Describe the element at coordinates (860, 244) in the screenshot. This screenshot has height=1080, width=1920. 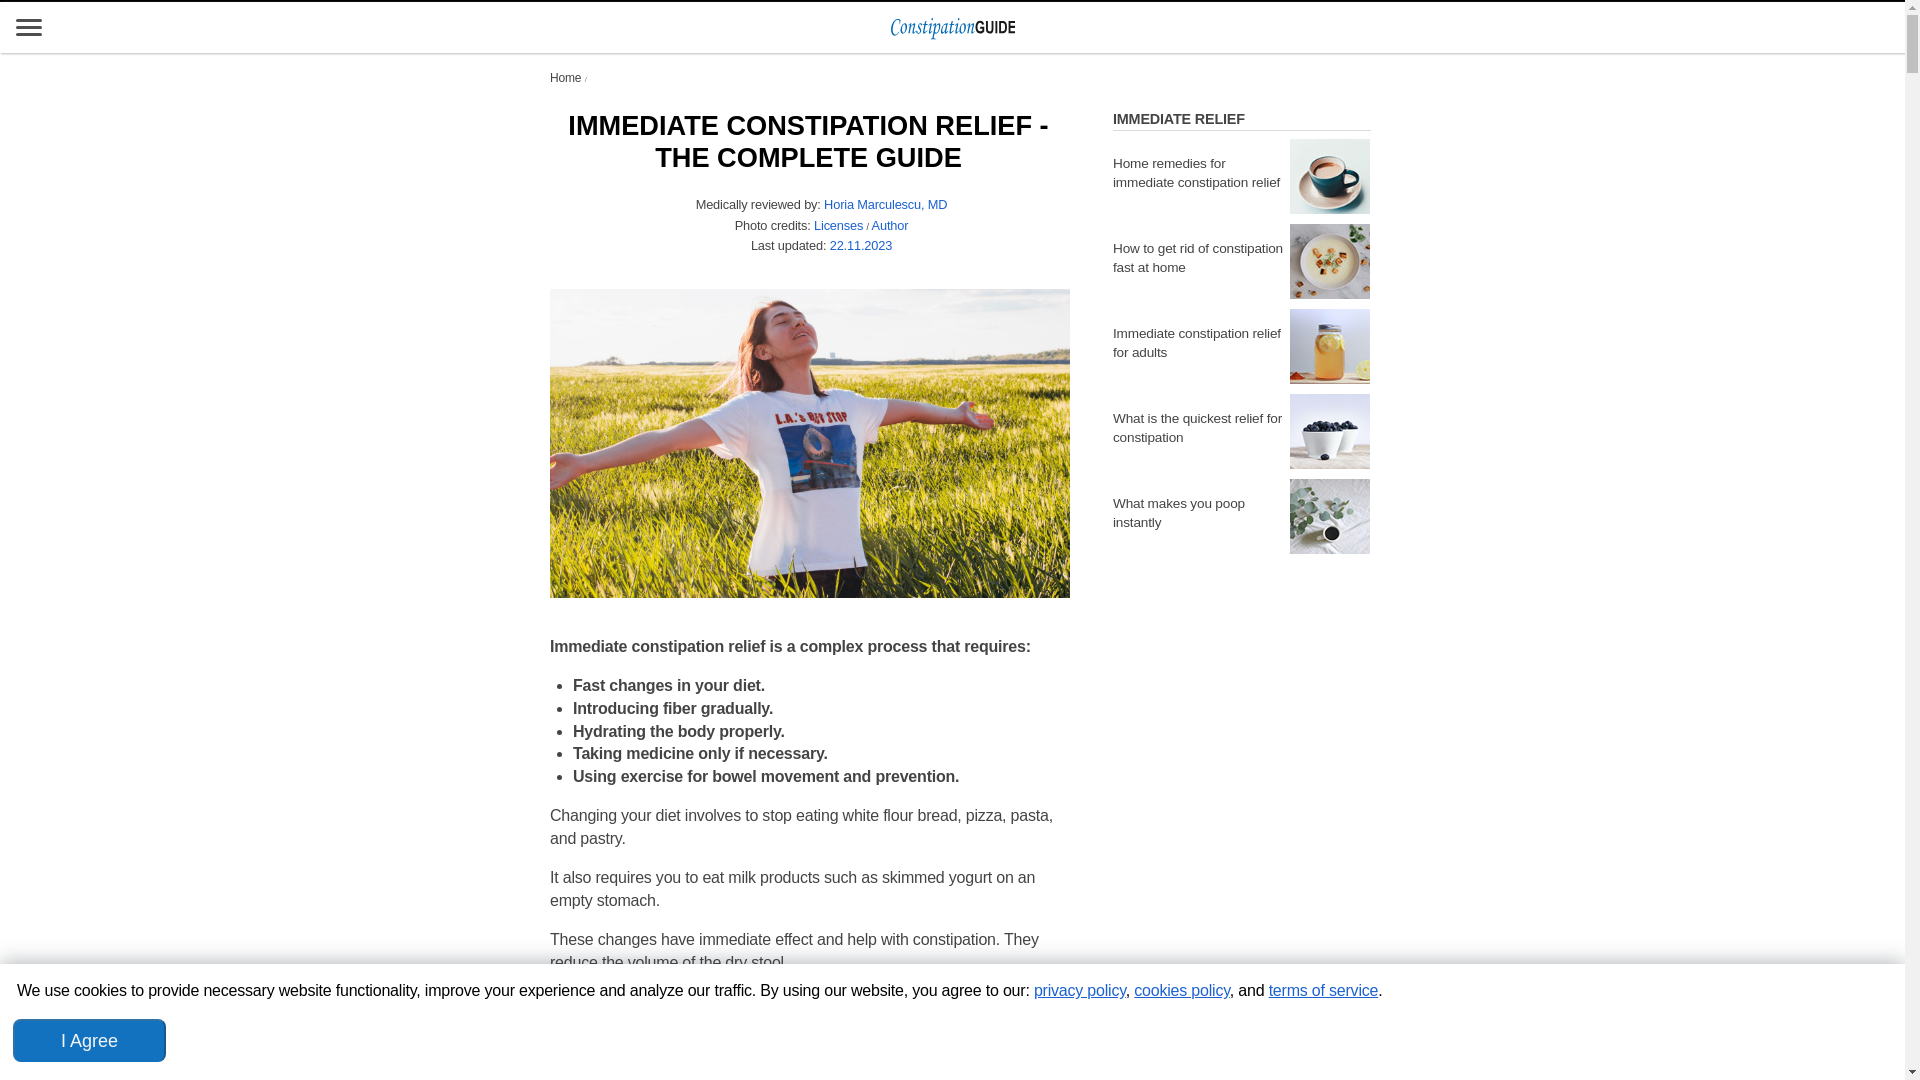
I see `22.11.2023` at that location.